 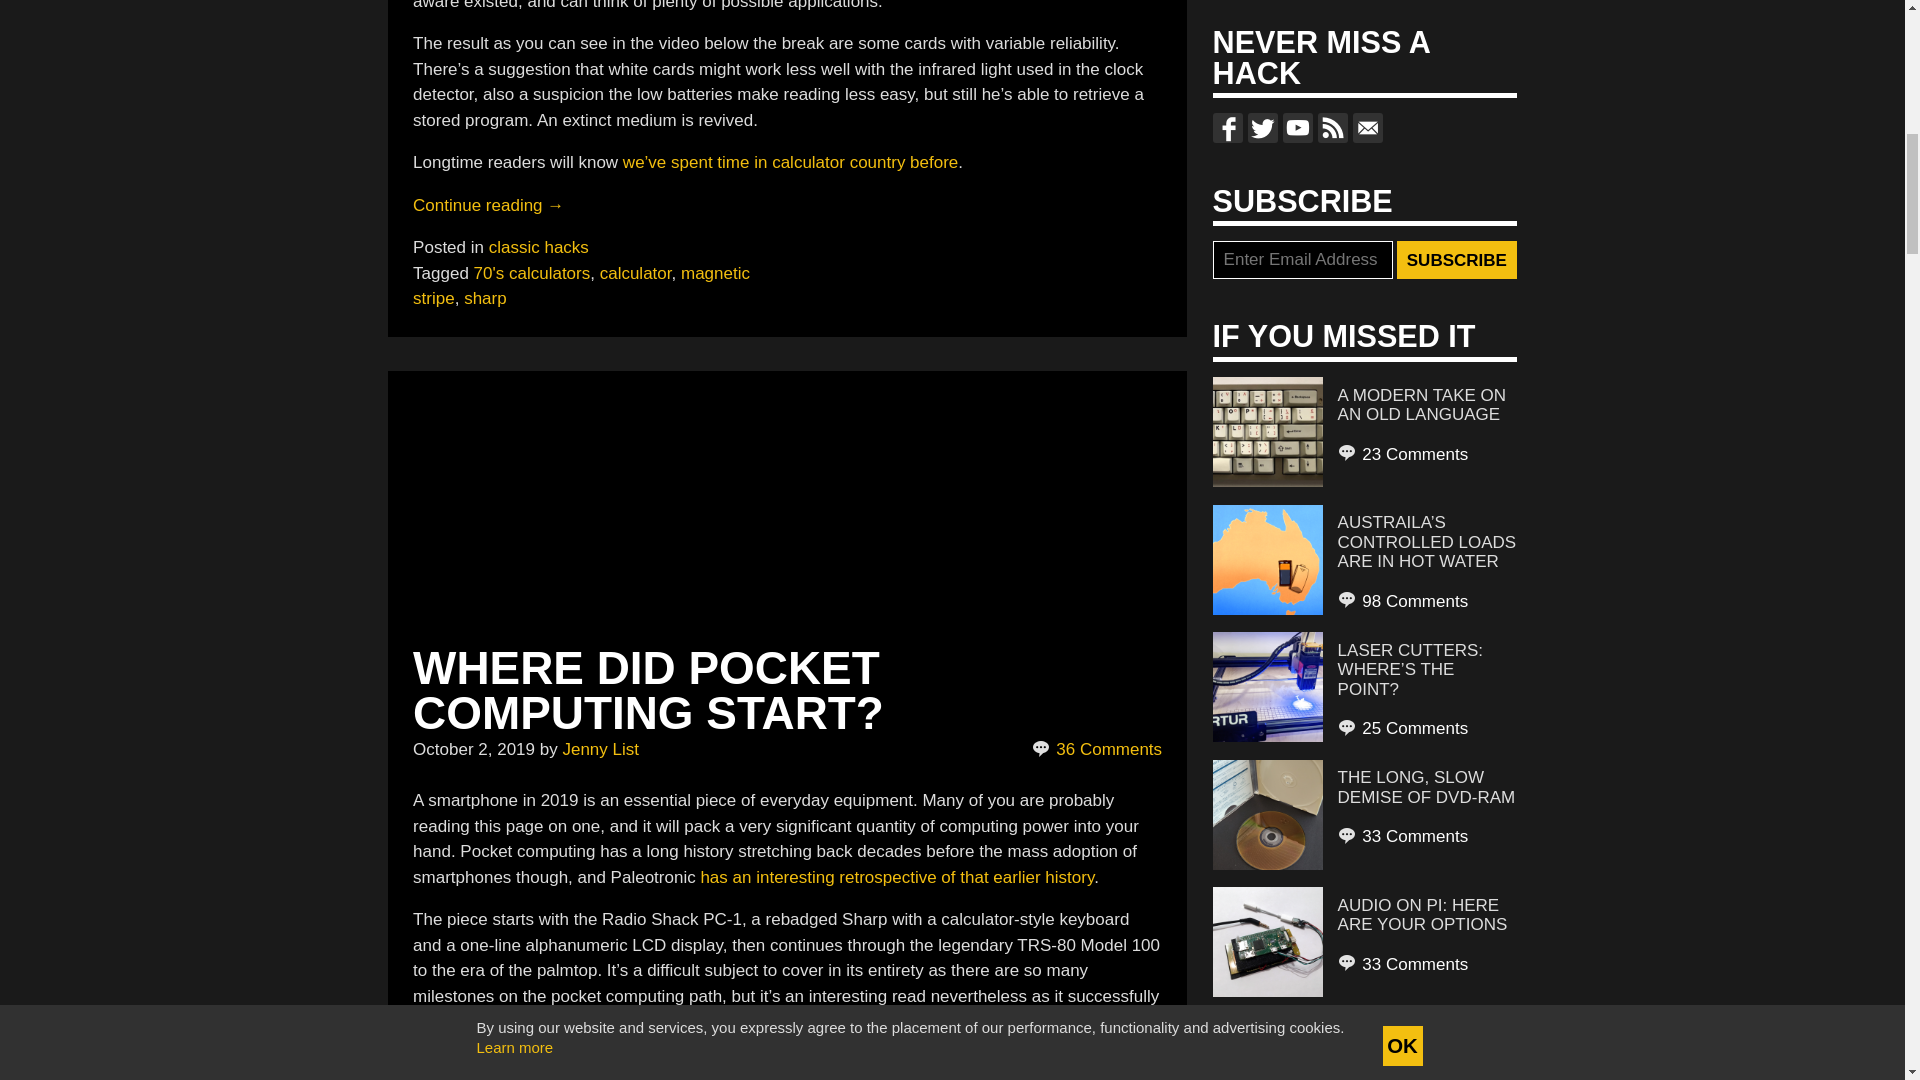 I want to click on 36 Comments, so click(x=1098, y=749).